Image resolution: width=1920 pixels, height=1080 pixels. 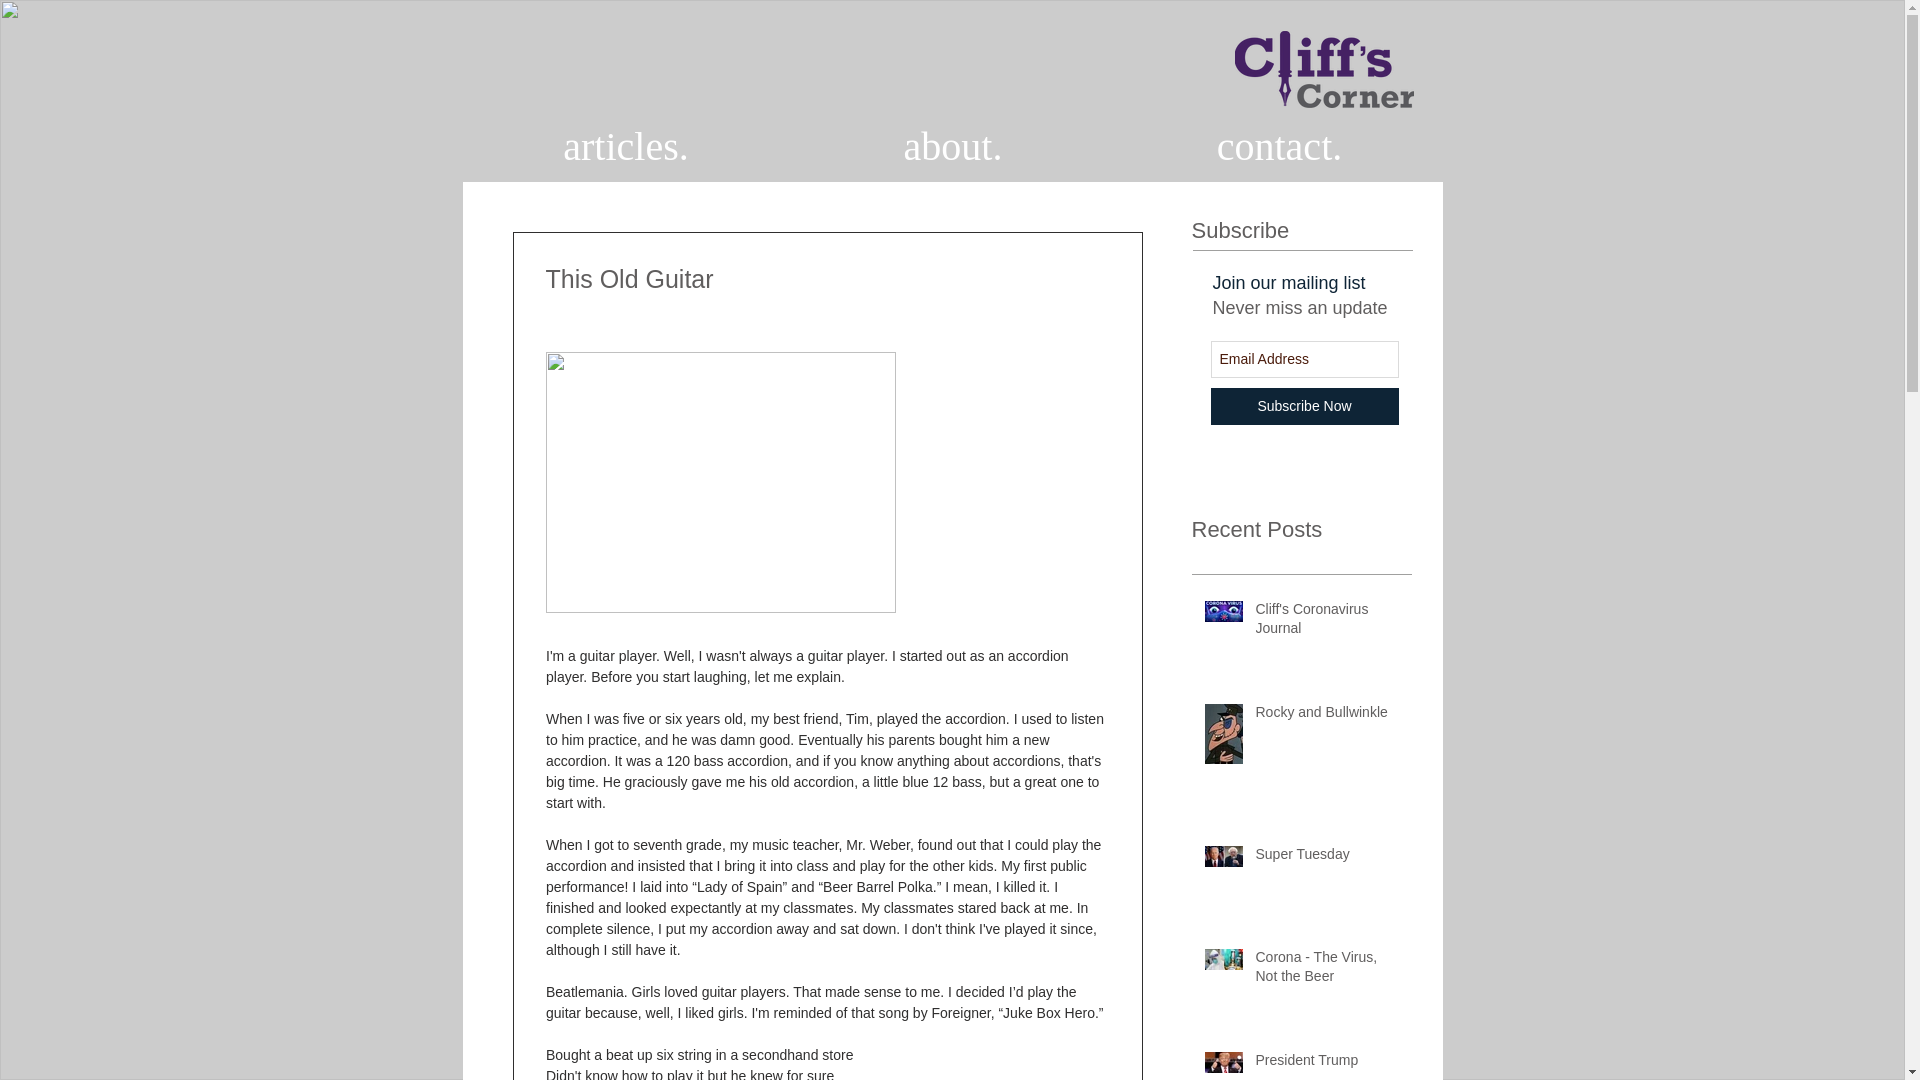 What do you see at coordinates (1327, 971) in the screenshot?
I see `Corona - The Virus, Not the Beer` at bounding box center [1327, 971].